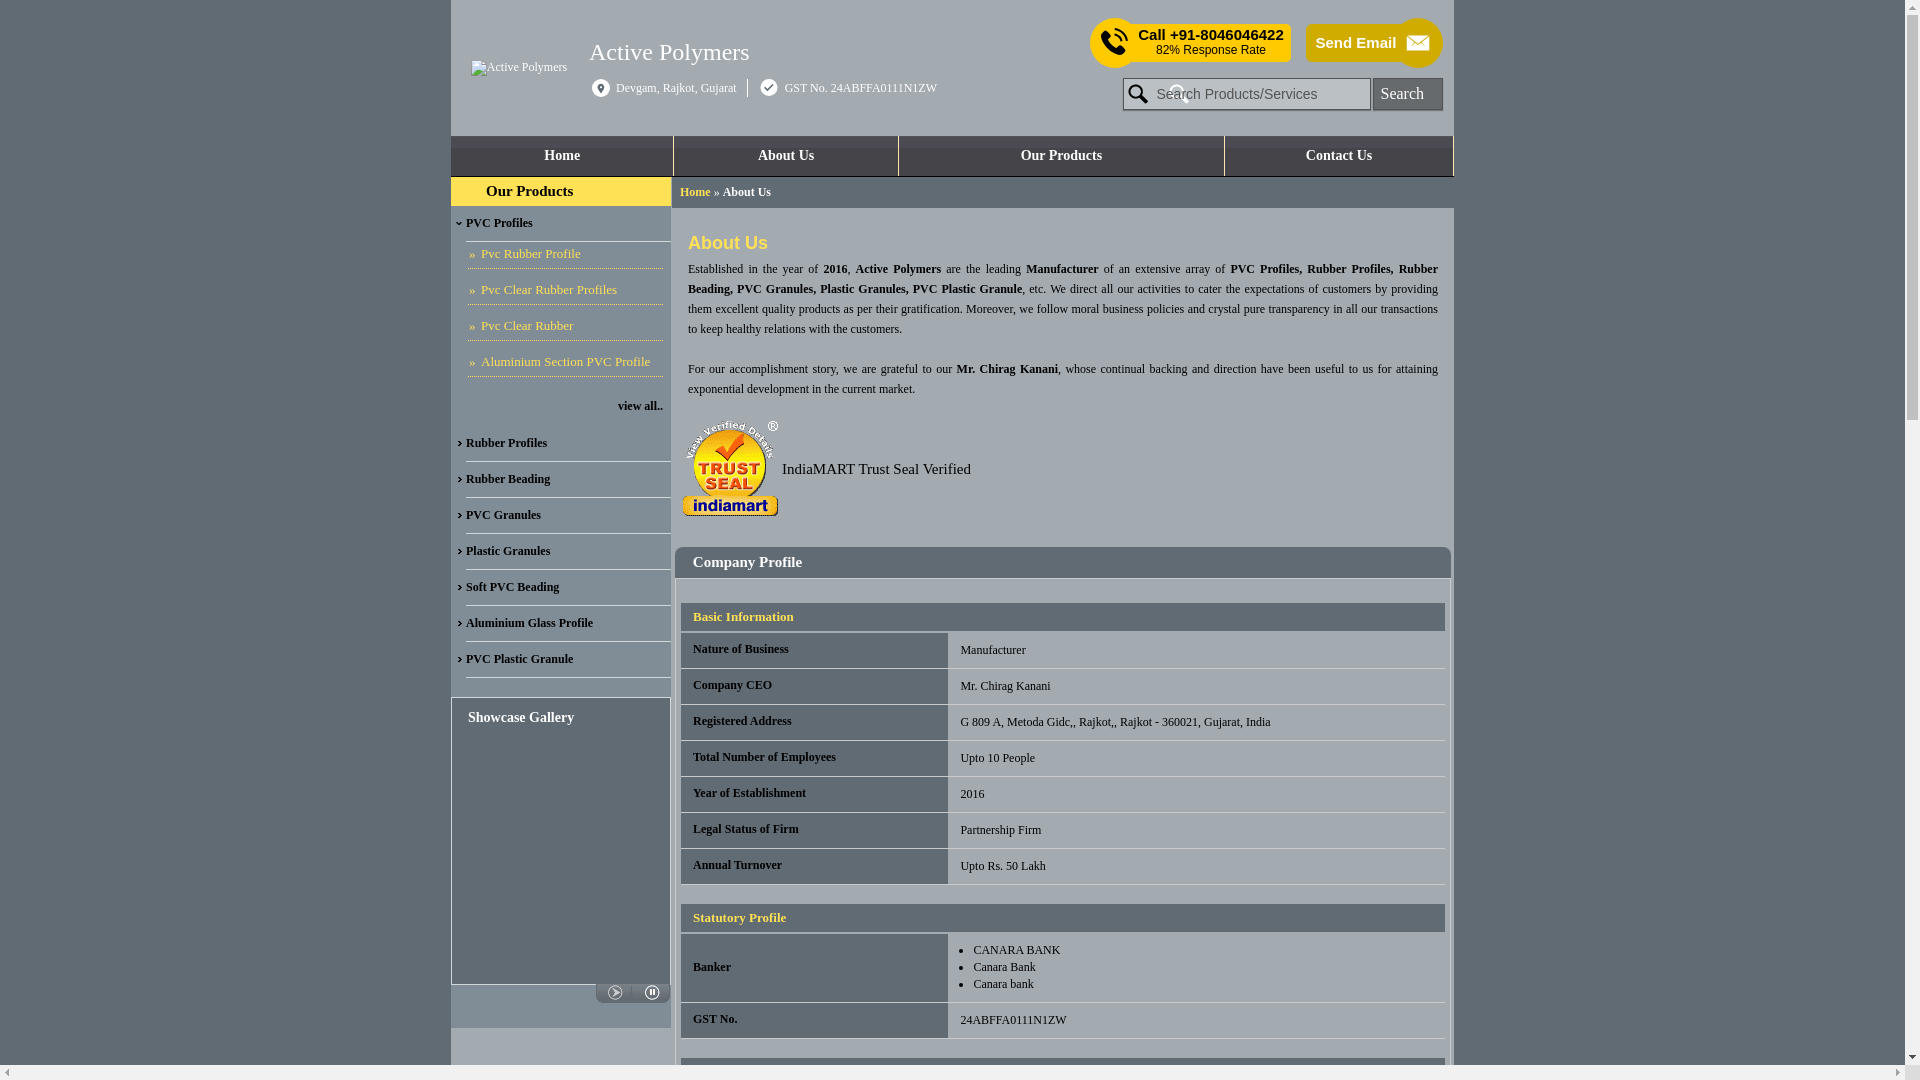 The image size is (1920, 1080). What do you see at coordinates (784, 156) in the screenshot?
I see `About Us` at bounding box center [784, 156].